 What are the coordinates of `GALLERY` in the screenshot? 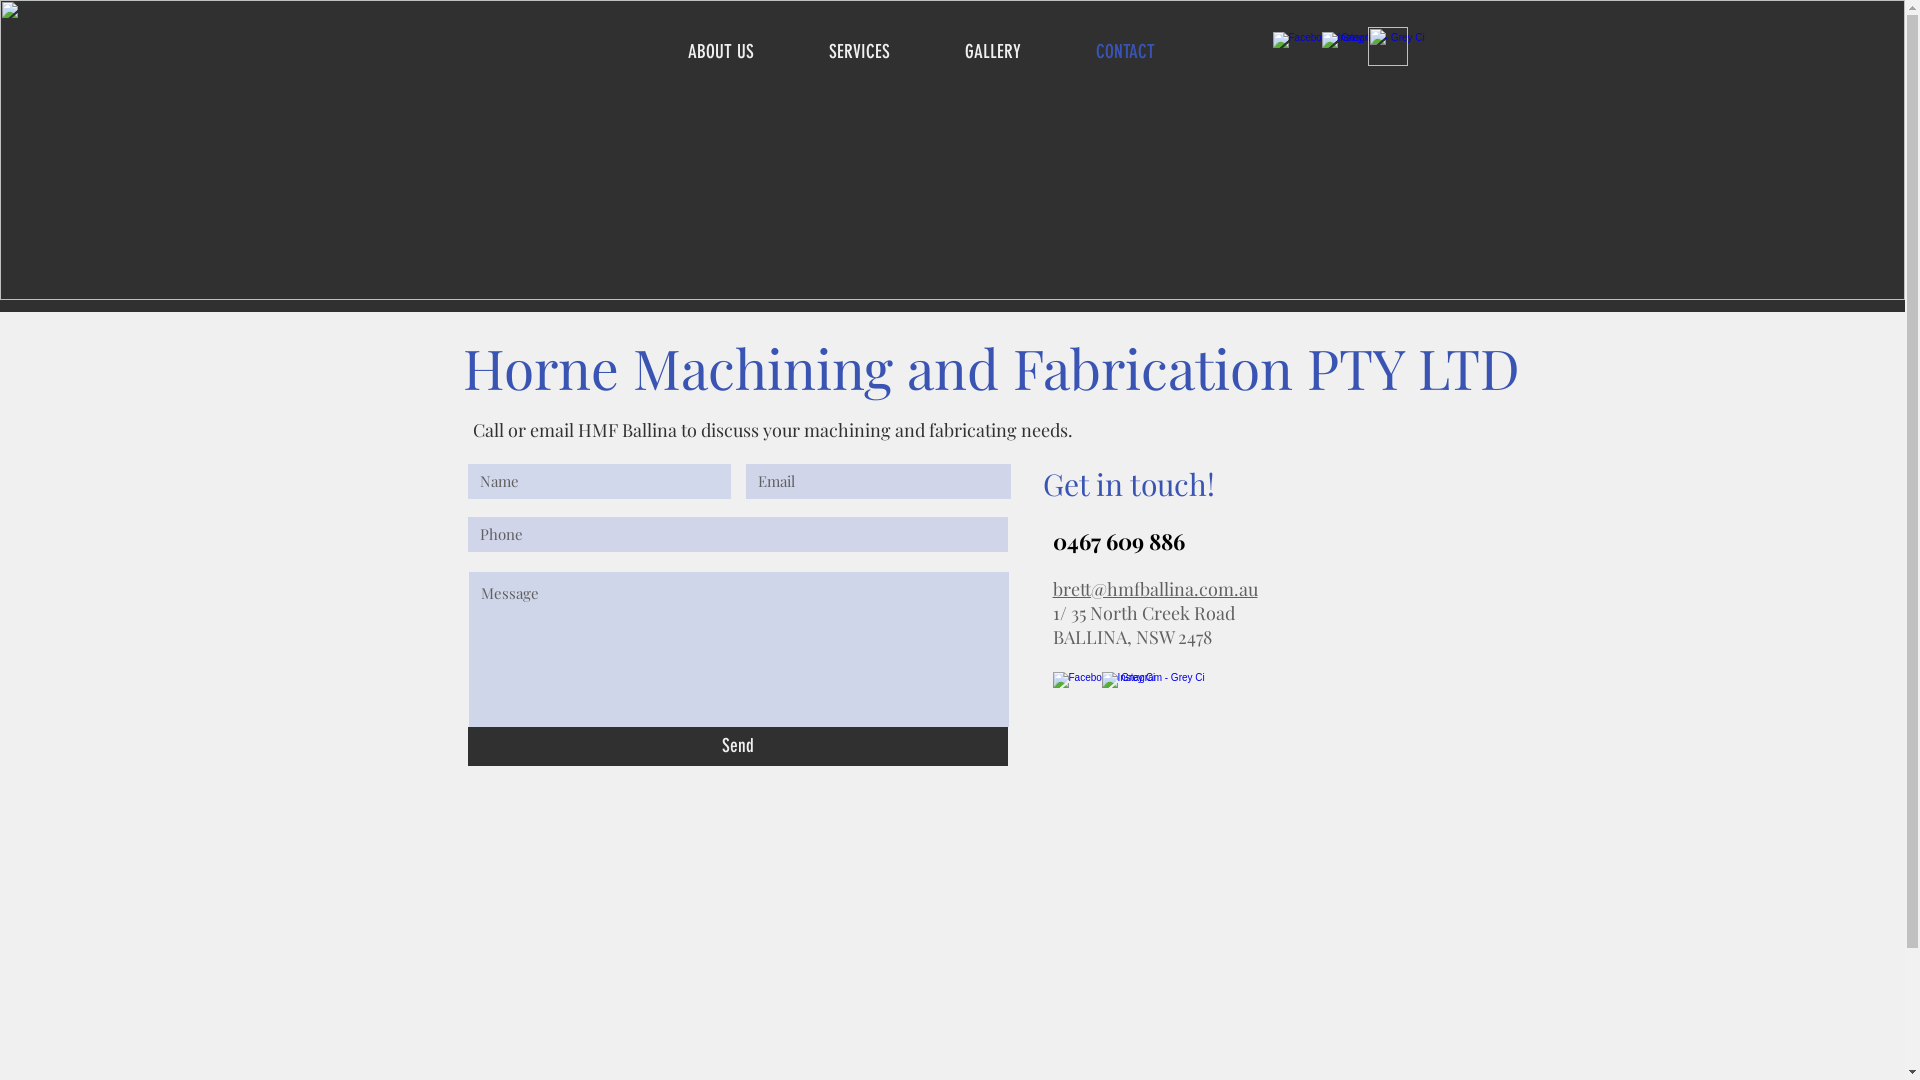 It's located at (1016, 52).